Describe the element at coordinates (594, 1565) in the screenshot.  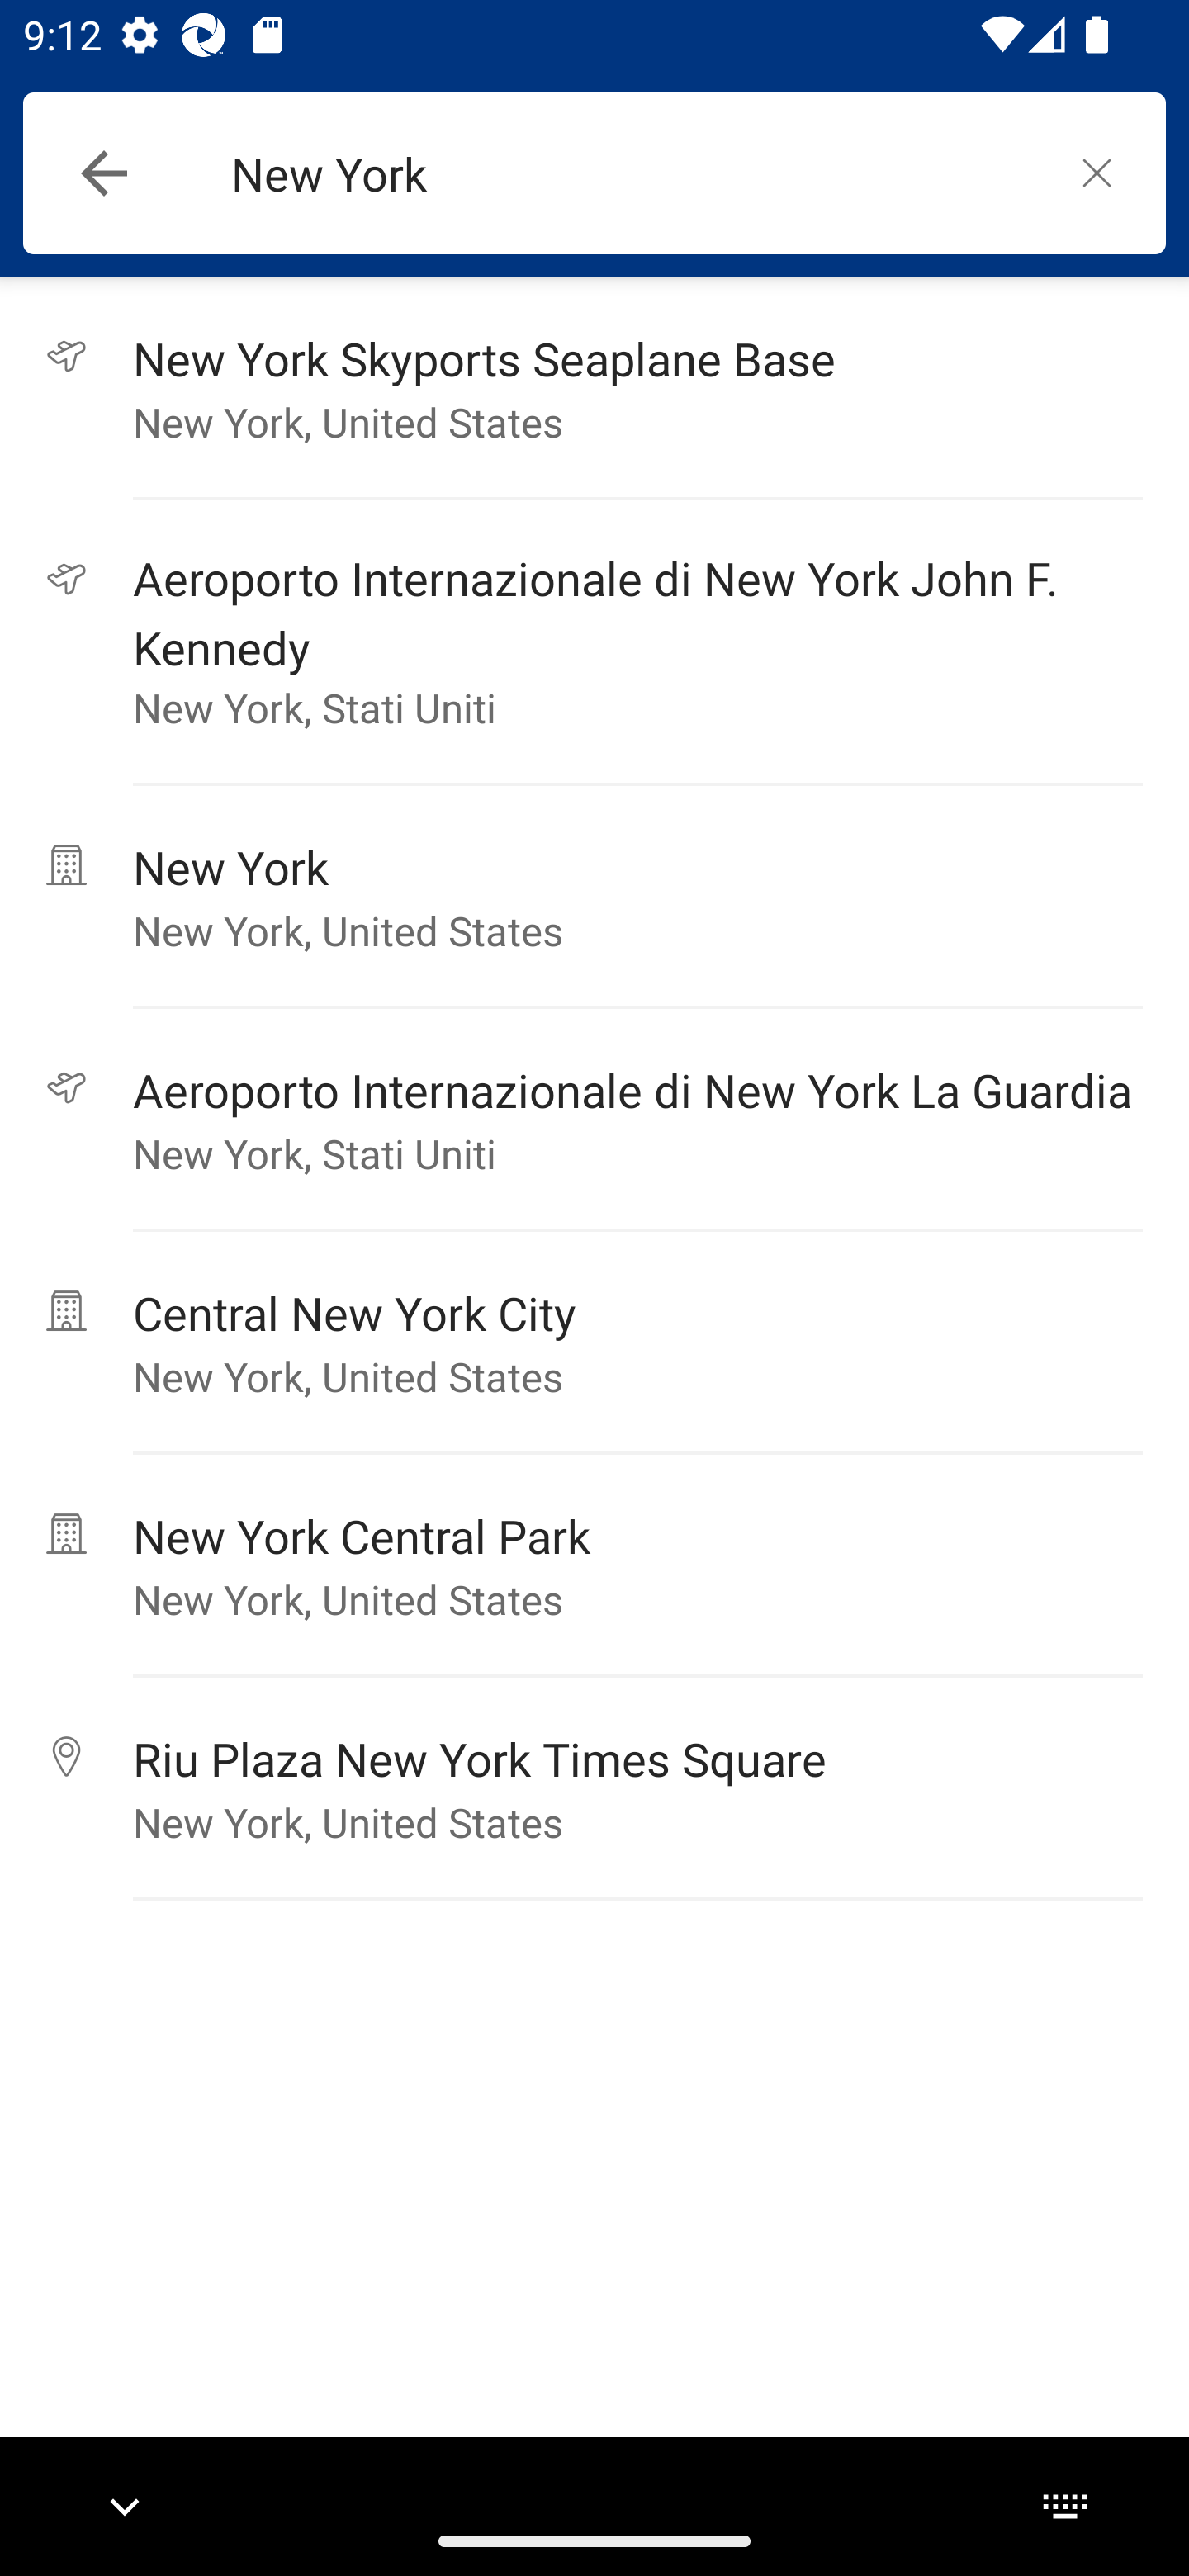
I see `넭 New York Central Park New York, United States` at that location.